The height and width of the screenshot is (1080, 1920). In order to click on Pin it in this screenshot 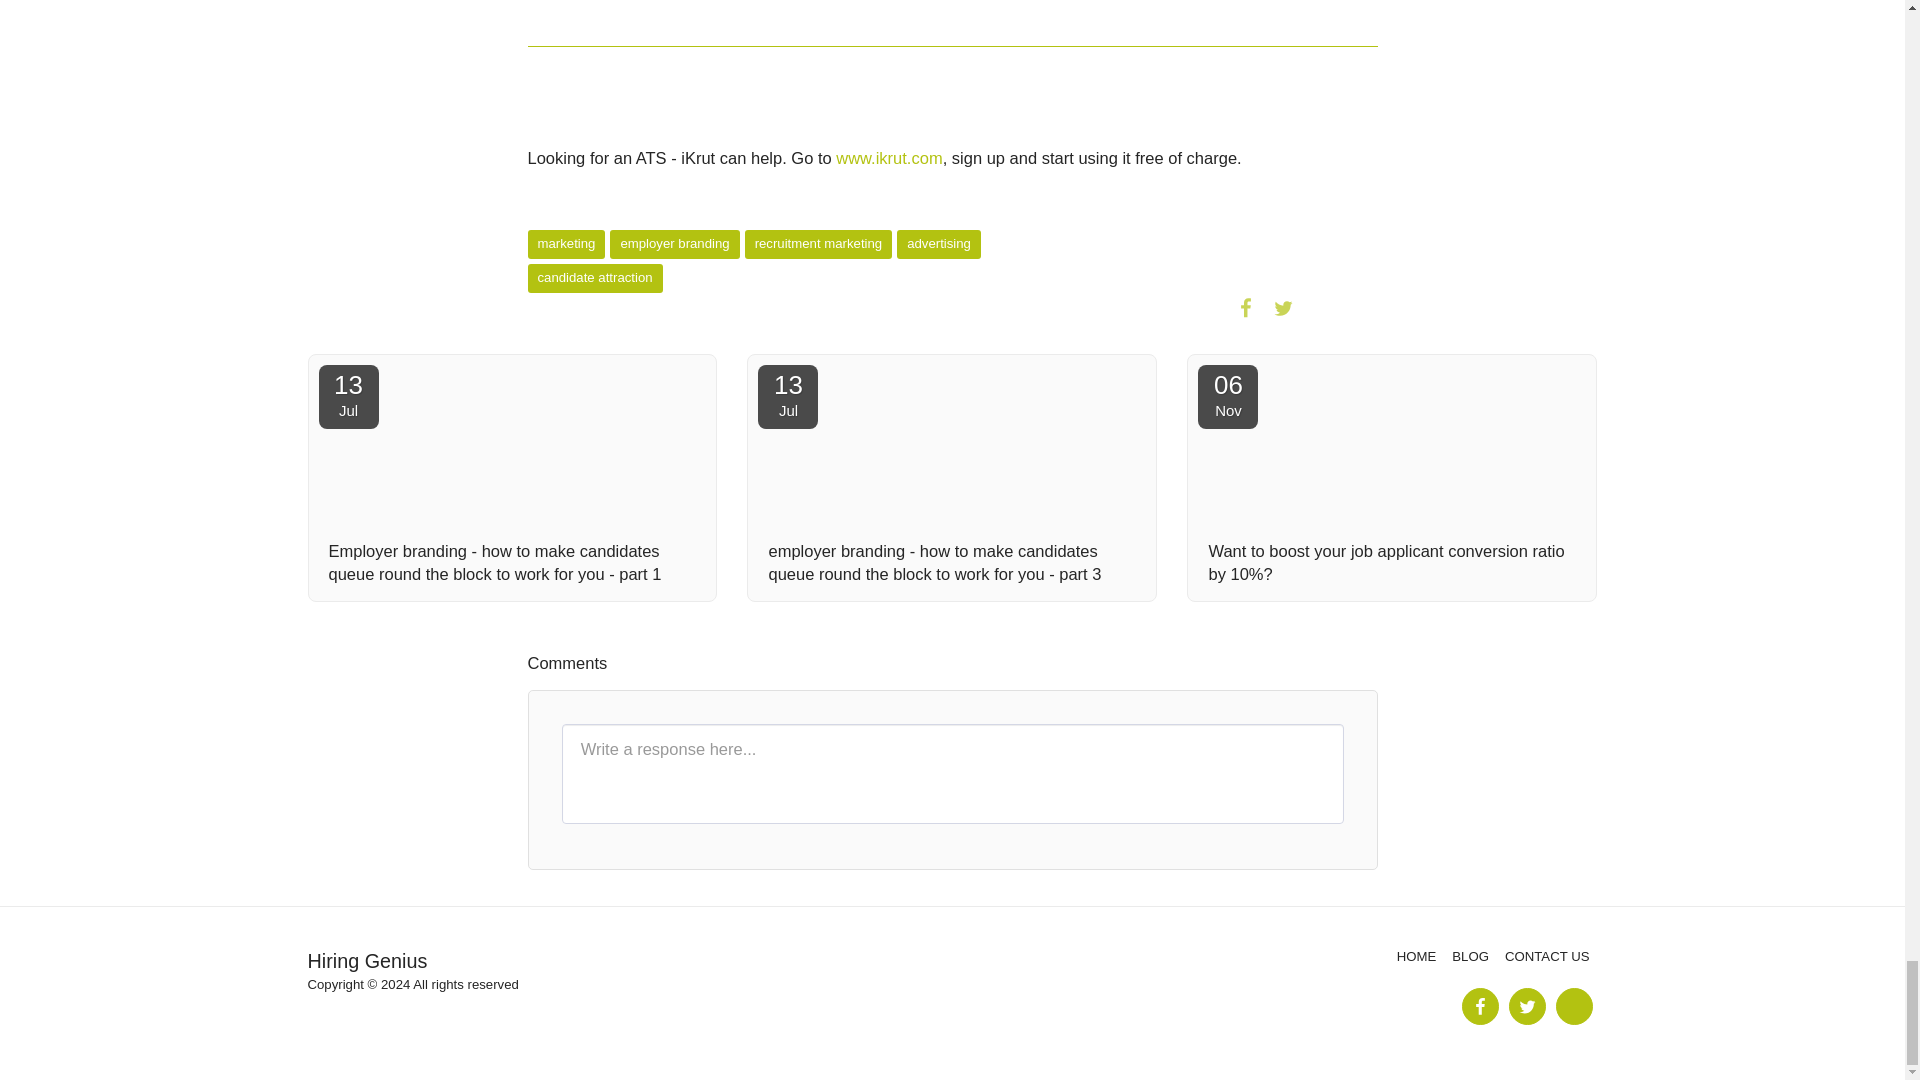, I will do `click(1322, 307)`.